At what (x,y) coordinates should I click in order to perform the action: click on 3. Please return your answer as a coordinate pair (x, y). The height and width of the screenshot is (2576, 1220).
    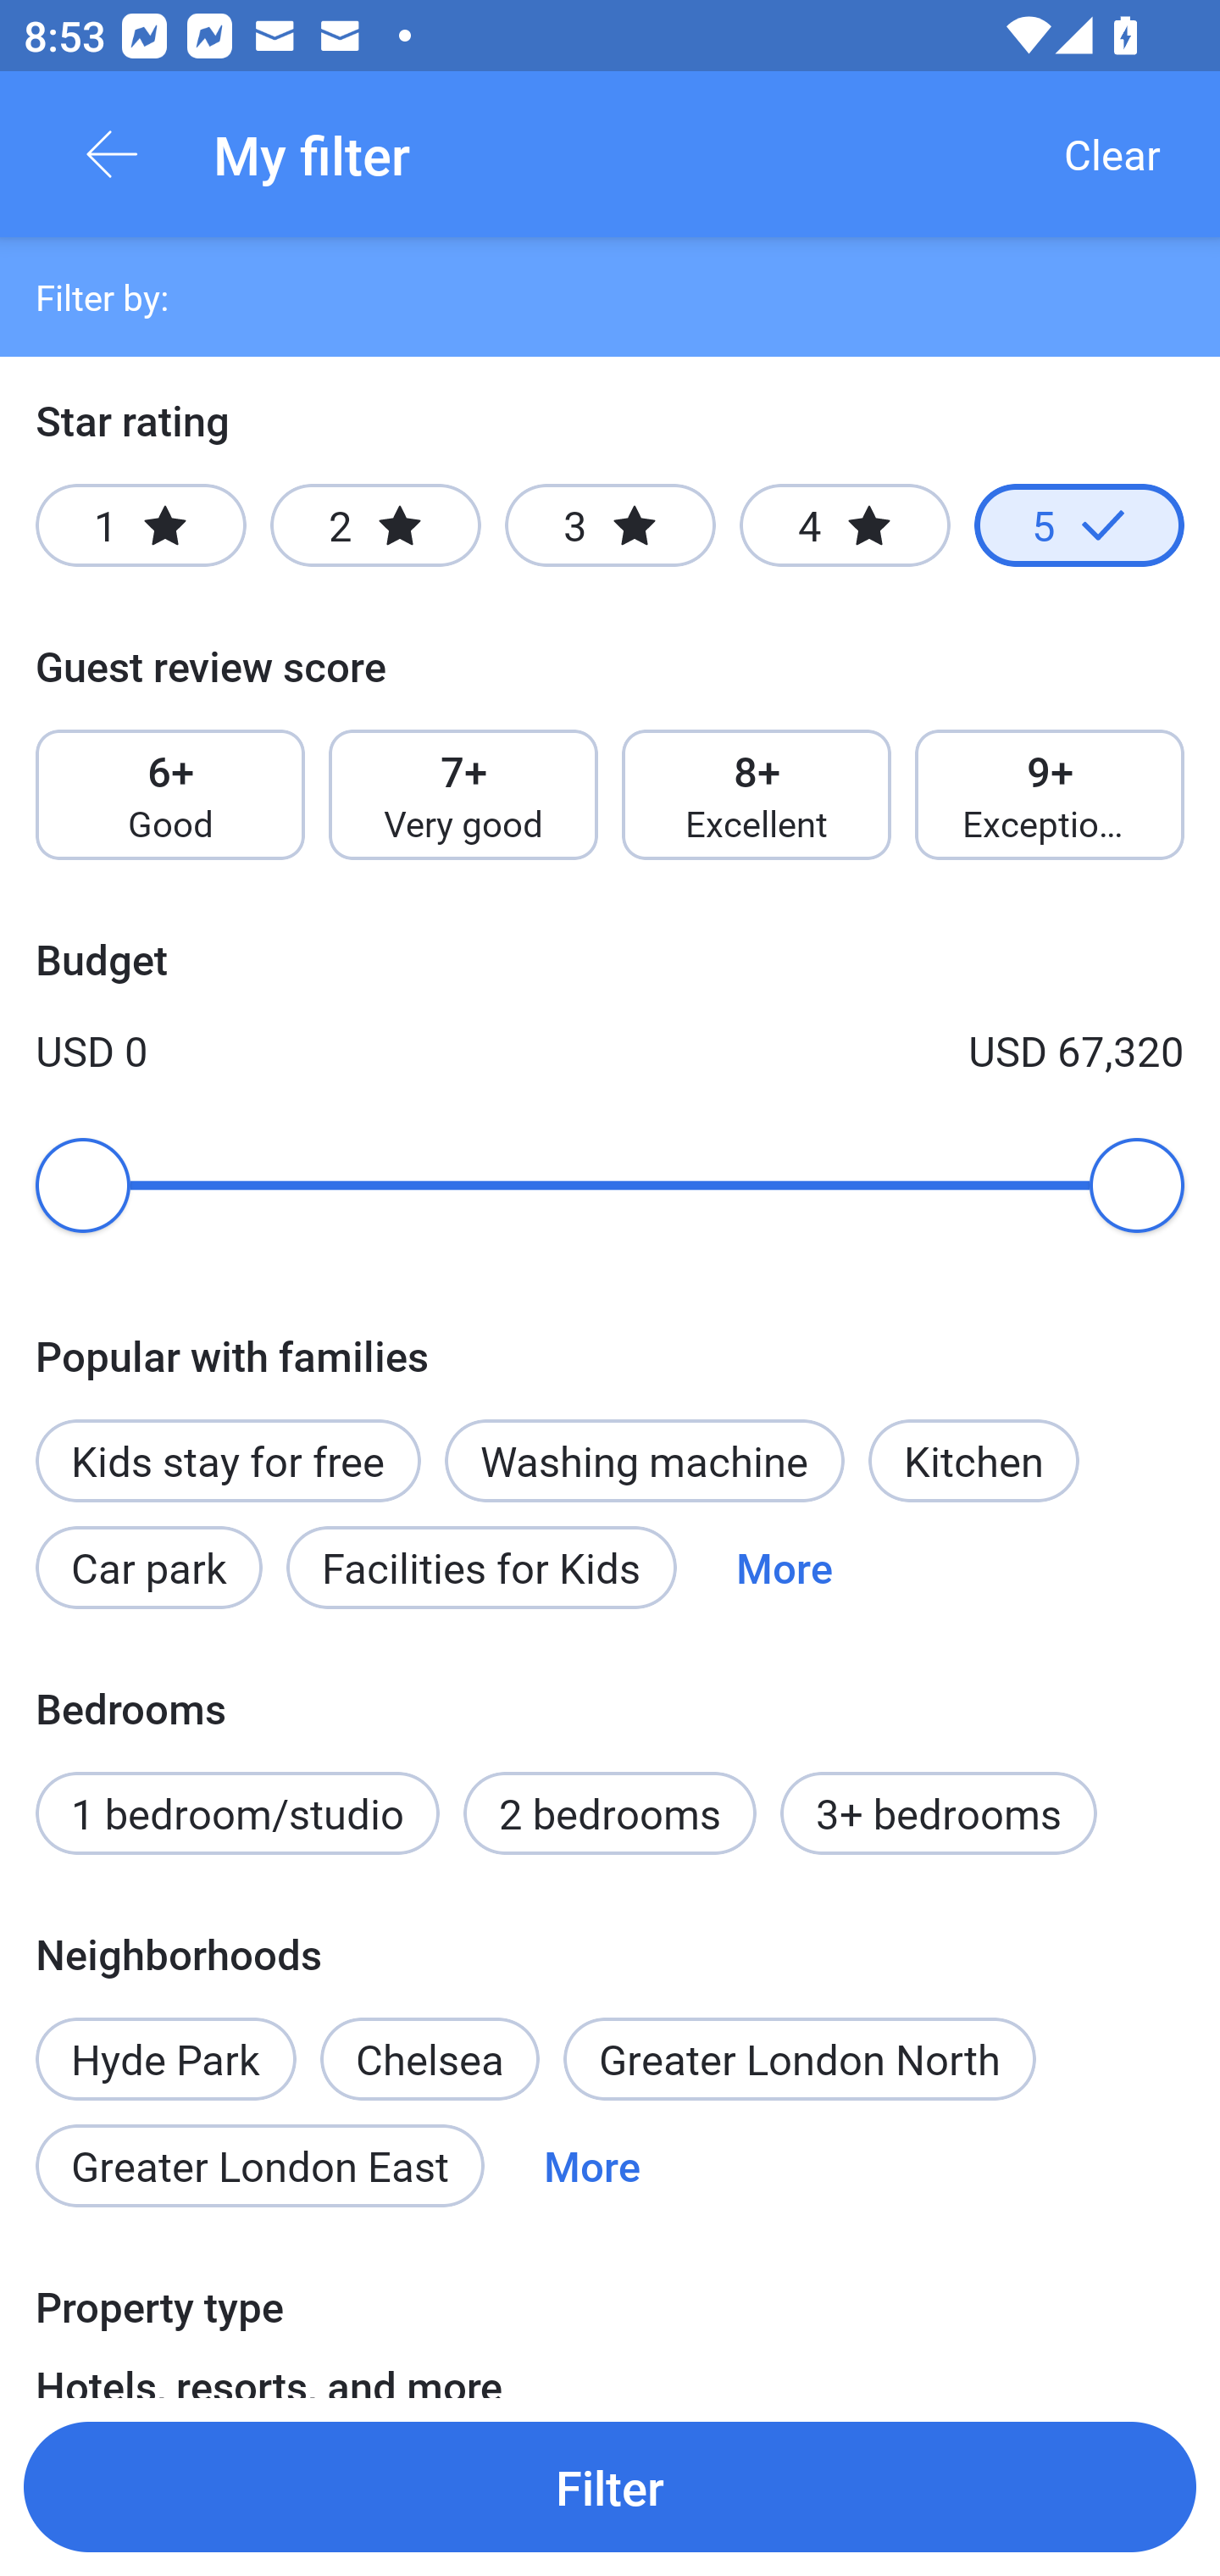
    Looking at the image, I should click on (610, 525).